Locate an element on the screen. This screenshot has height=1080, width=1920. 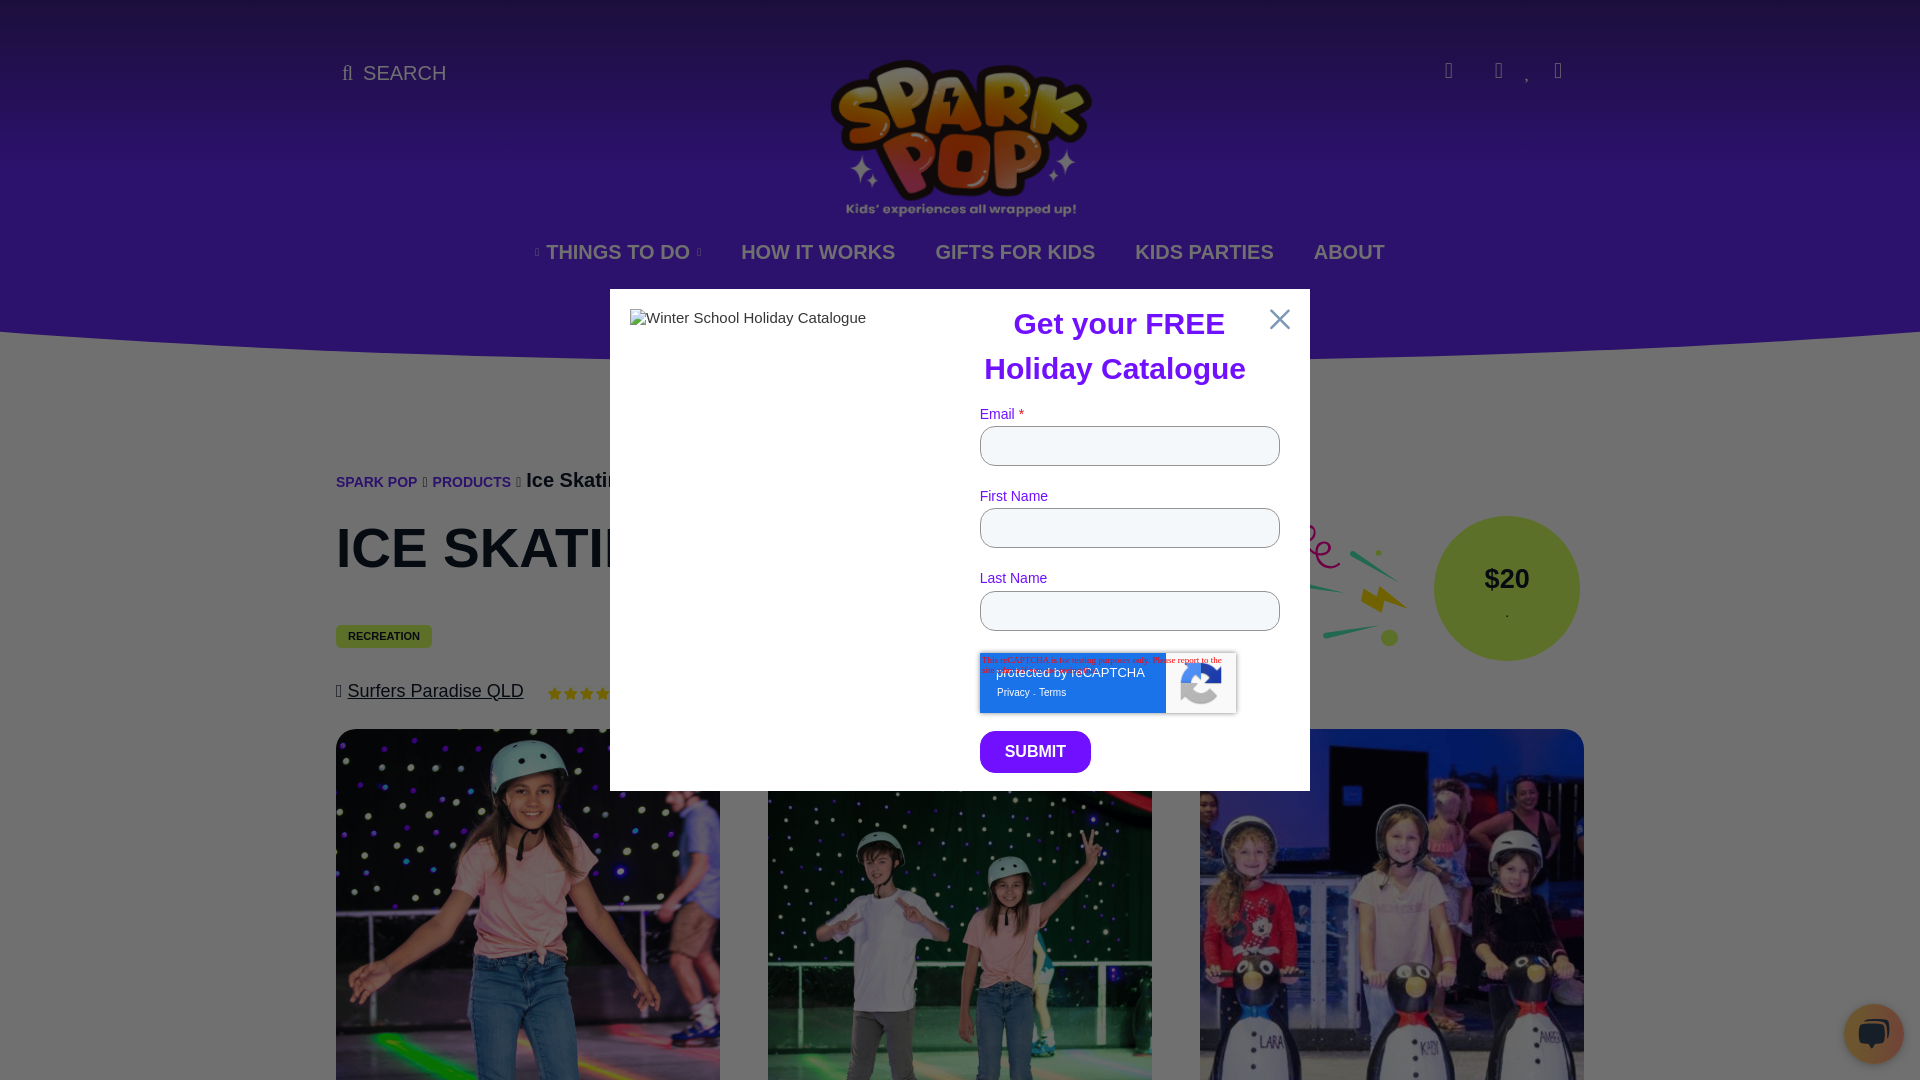
HOW IT WORKS is located at coordinates (818, 252).